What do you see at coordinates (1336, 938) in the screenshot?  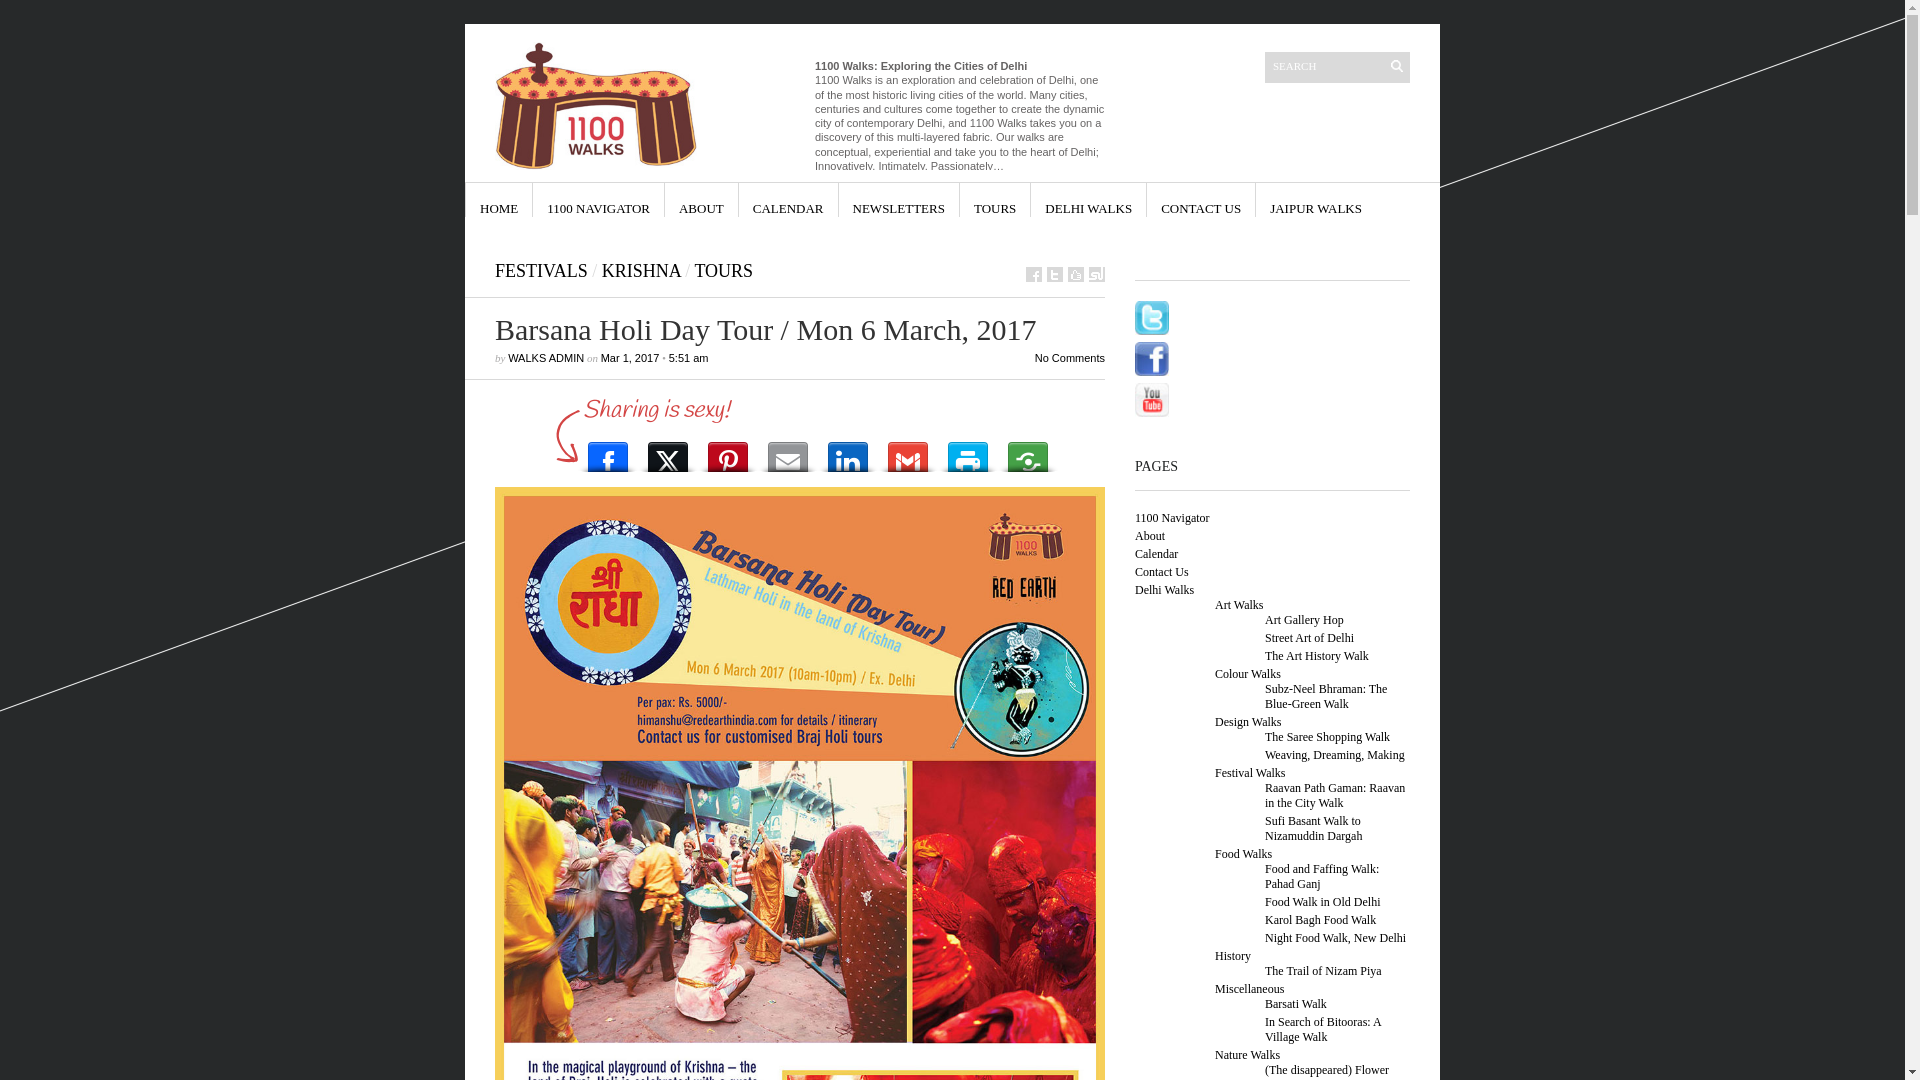 I see `Night Food Walk, New Delhi` at bounding box center [1336, 938].